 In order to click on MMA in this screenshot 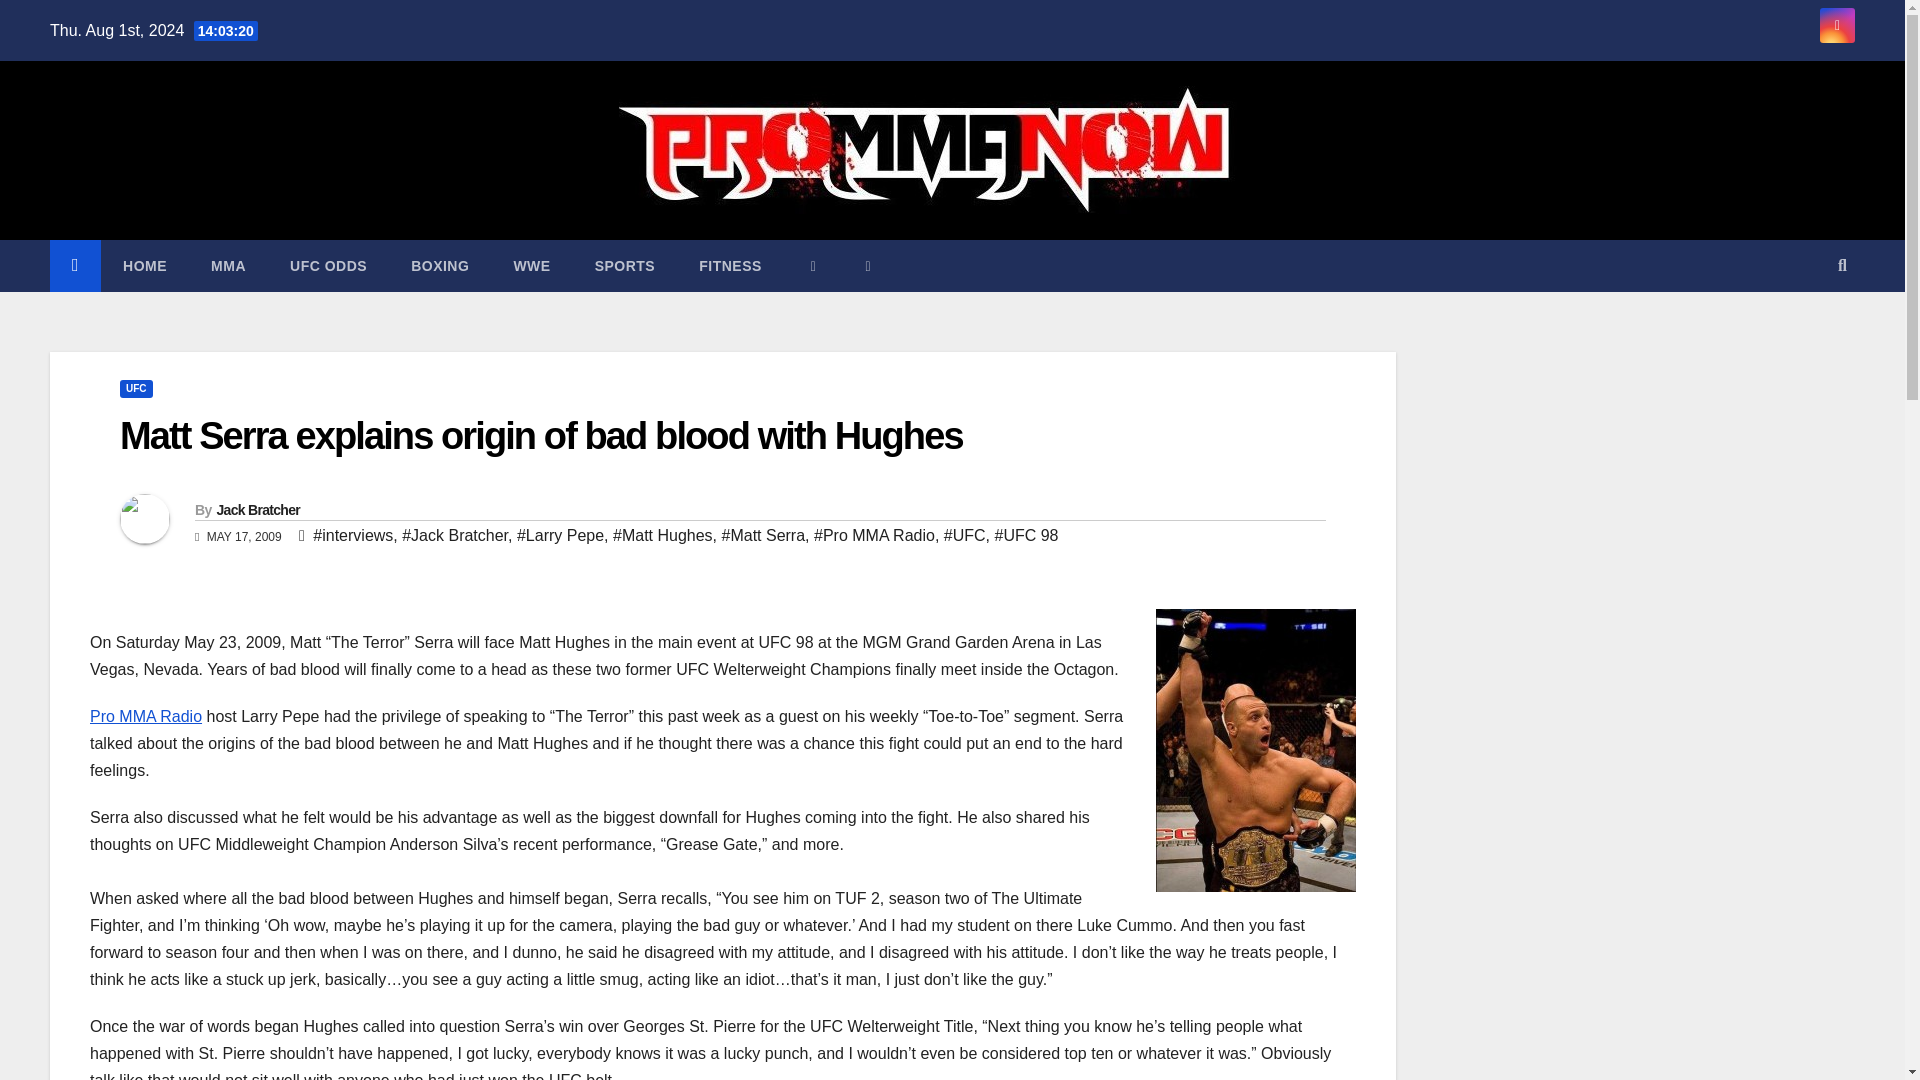, I will do `click(228, 265)`.